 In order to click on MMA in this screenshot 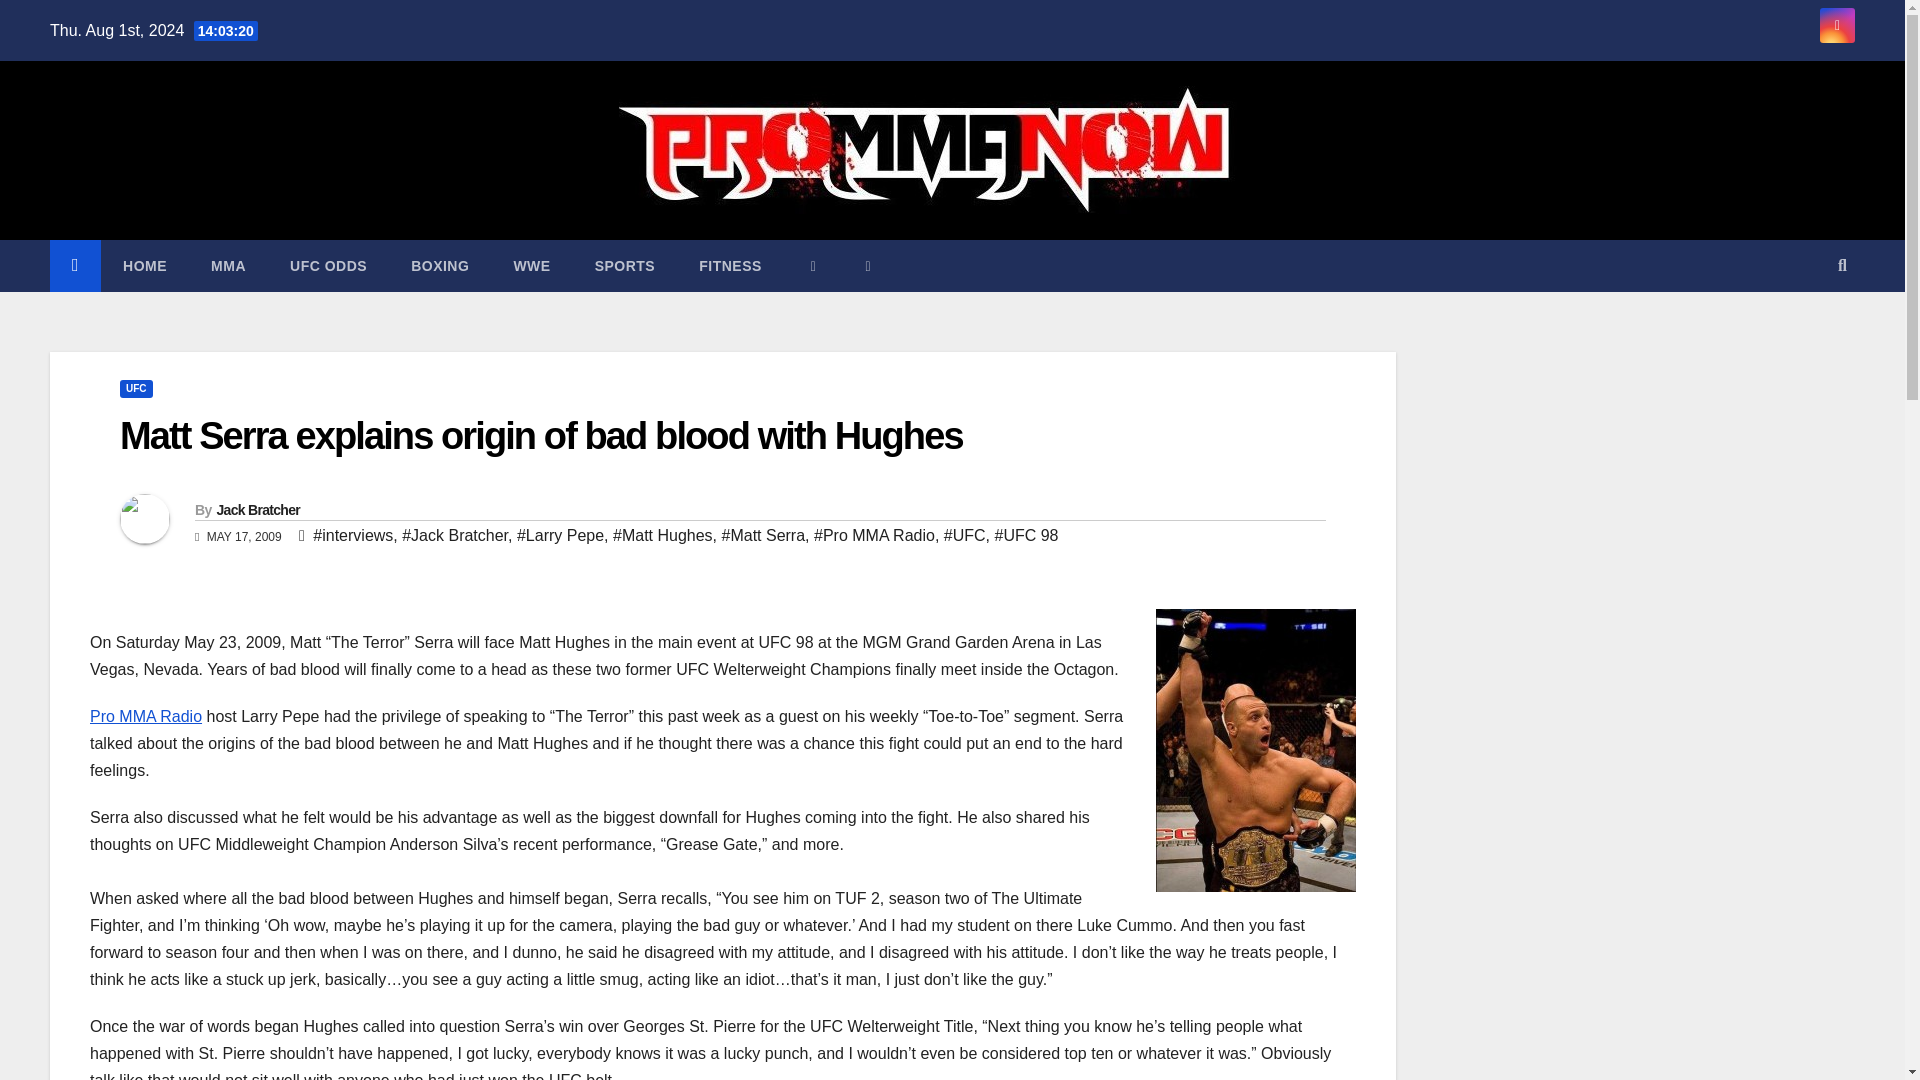, I will do `click(228, 265)`.